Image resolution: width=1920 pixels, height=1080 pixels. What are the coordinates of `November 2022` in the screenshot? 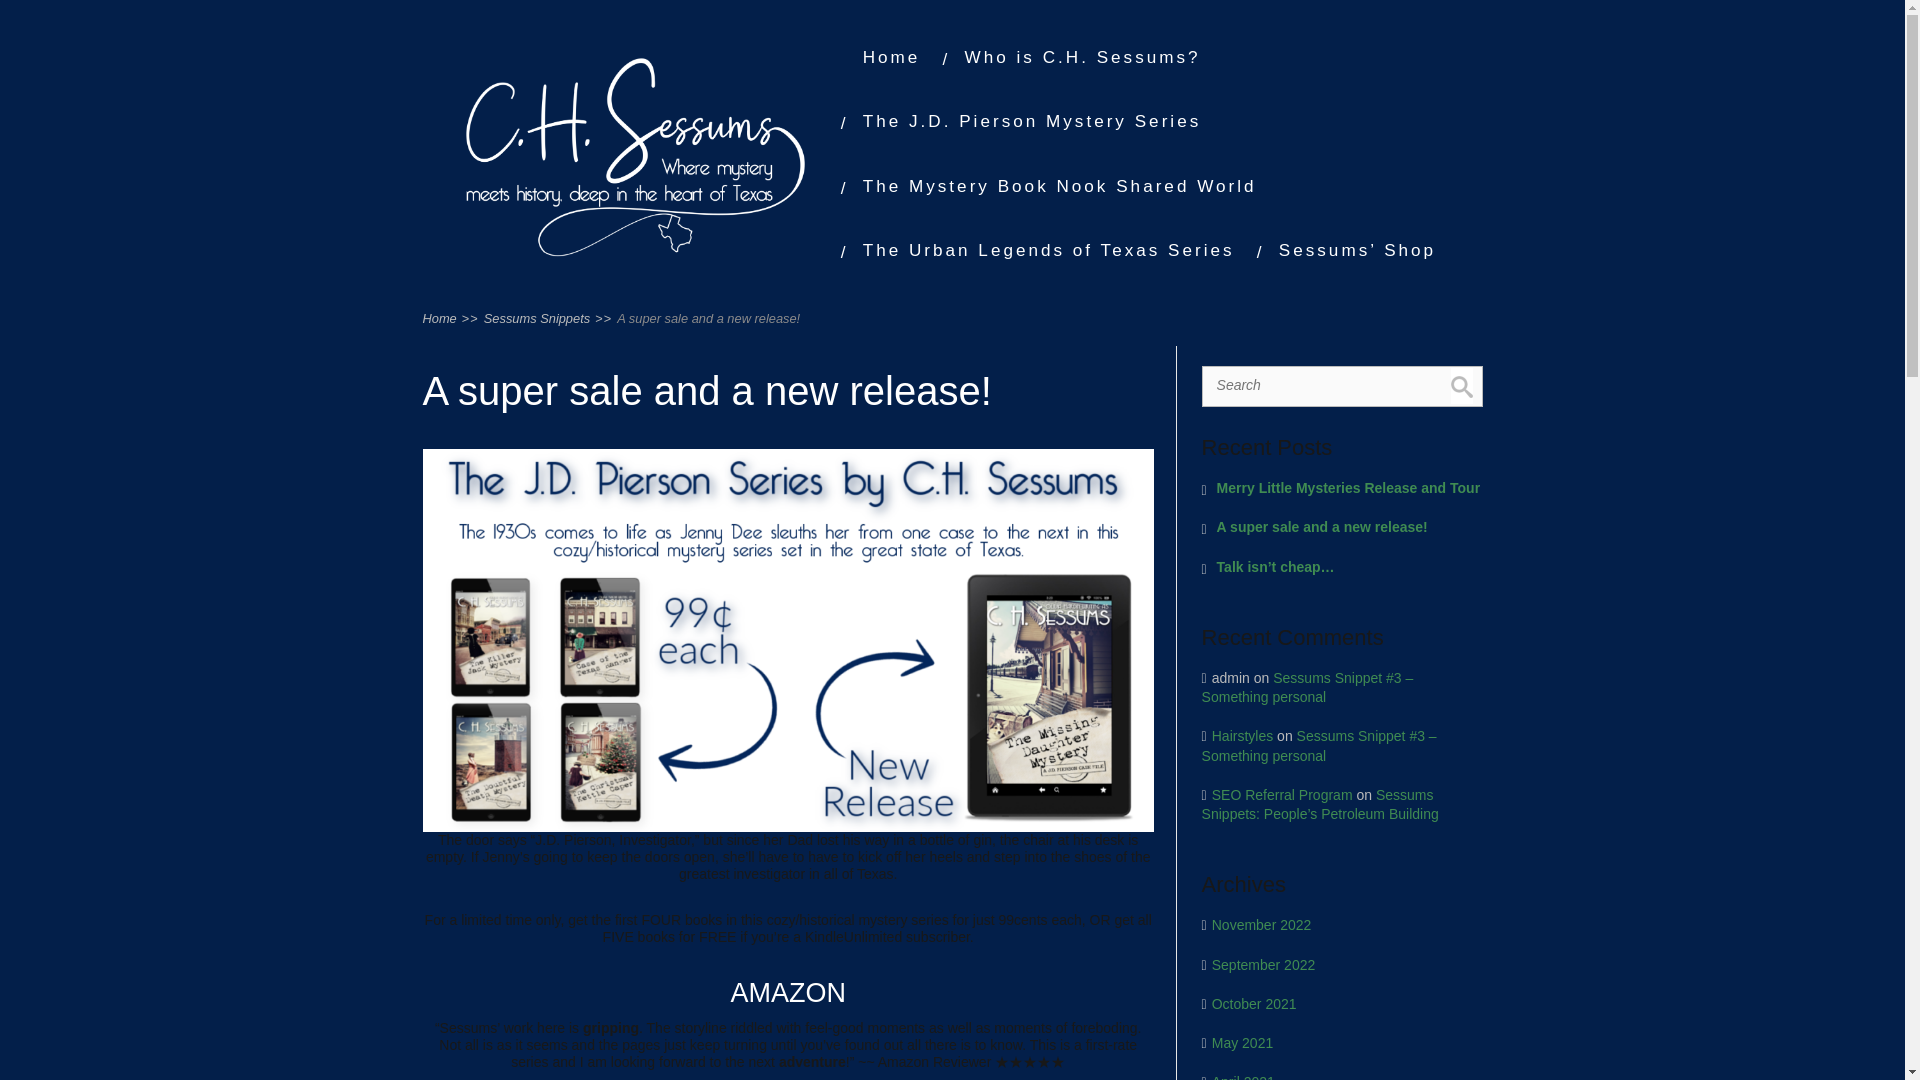 It's located at (1261, 924).